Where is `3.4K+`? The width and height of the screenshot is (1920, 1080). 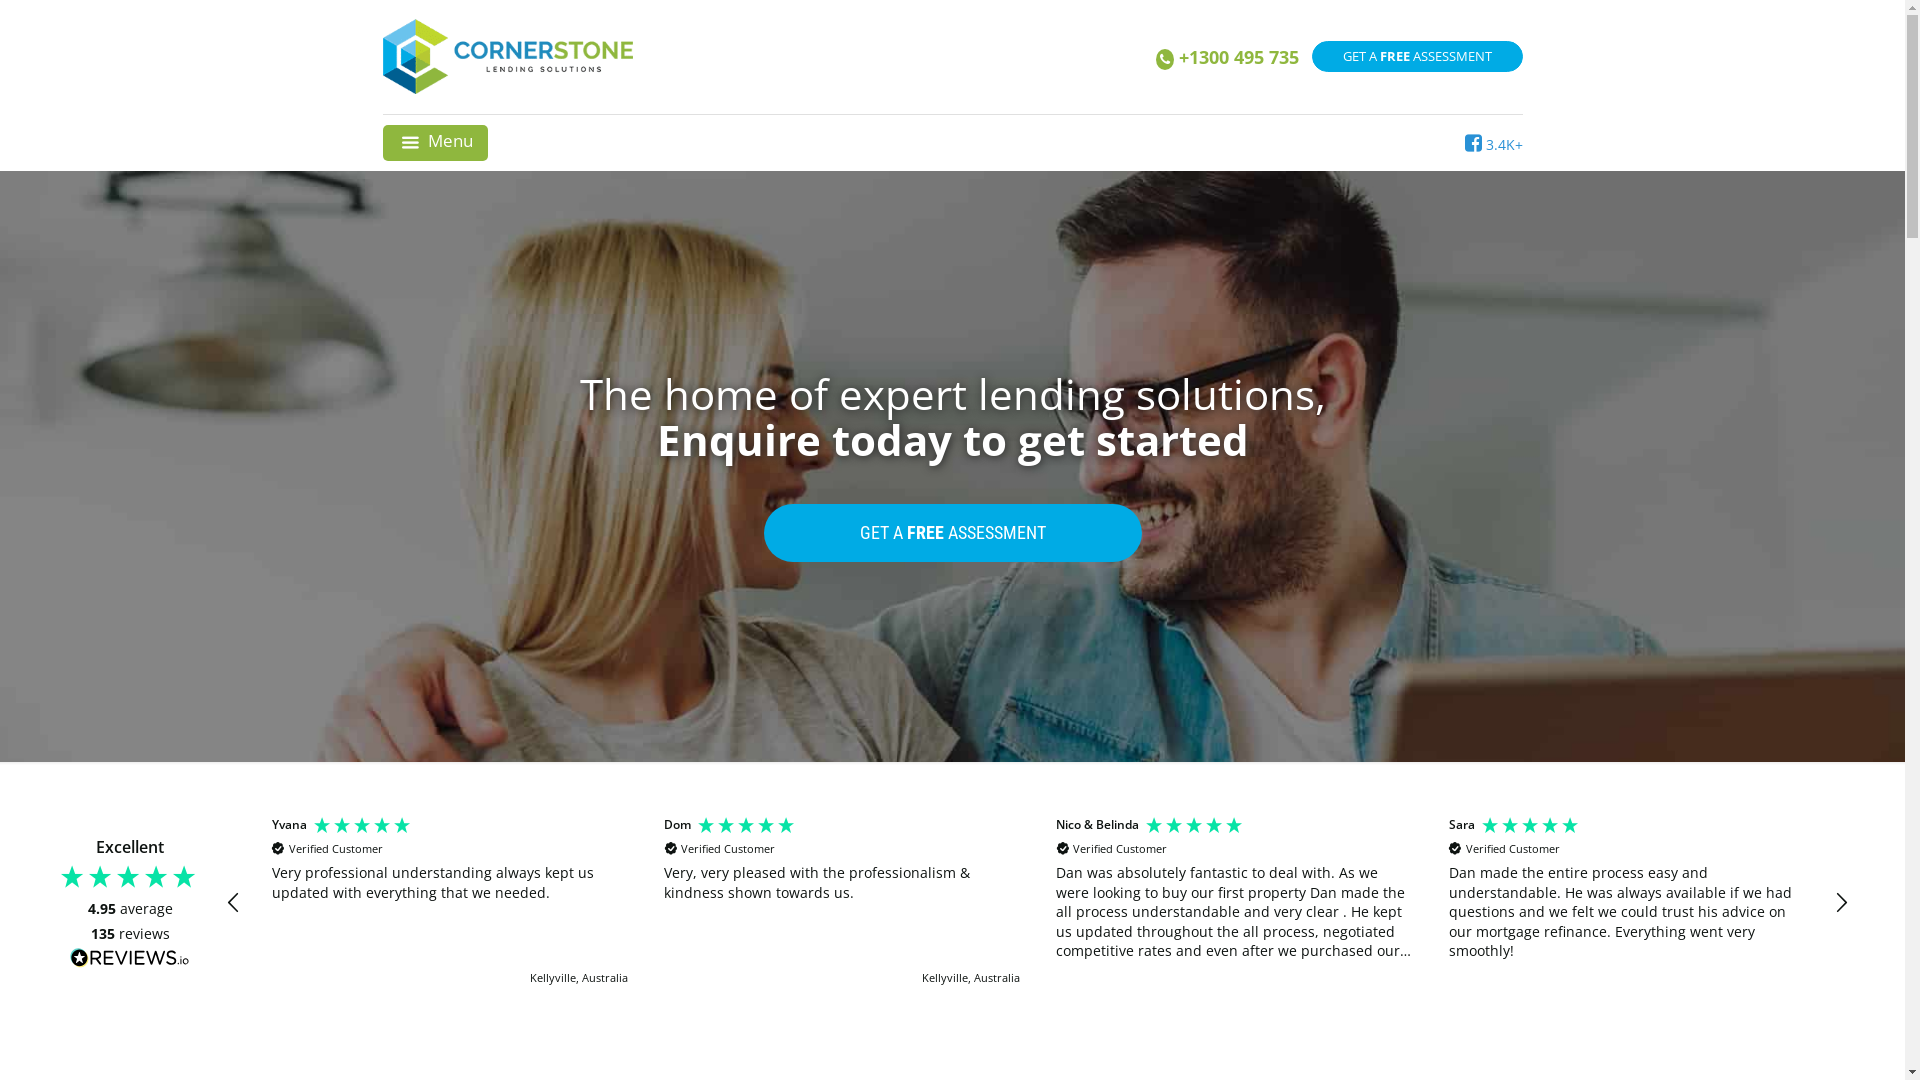
3.4K+ is located at coordinates (1493, 144).